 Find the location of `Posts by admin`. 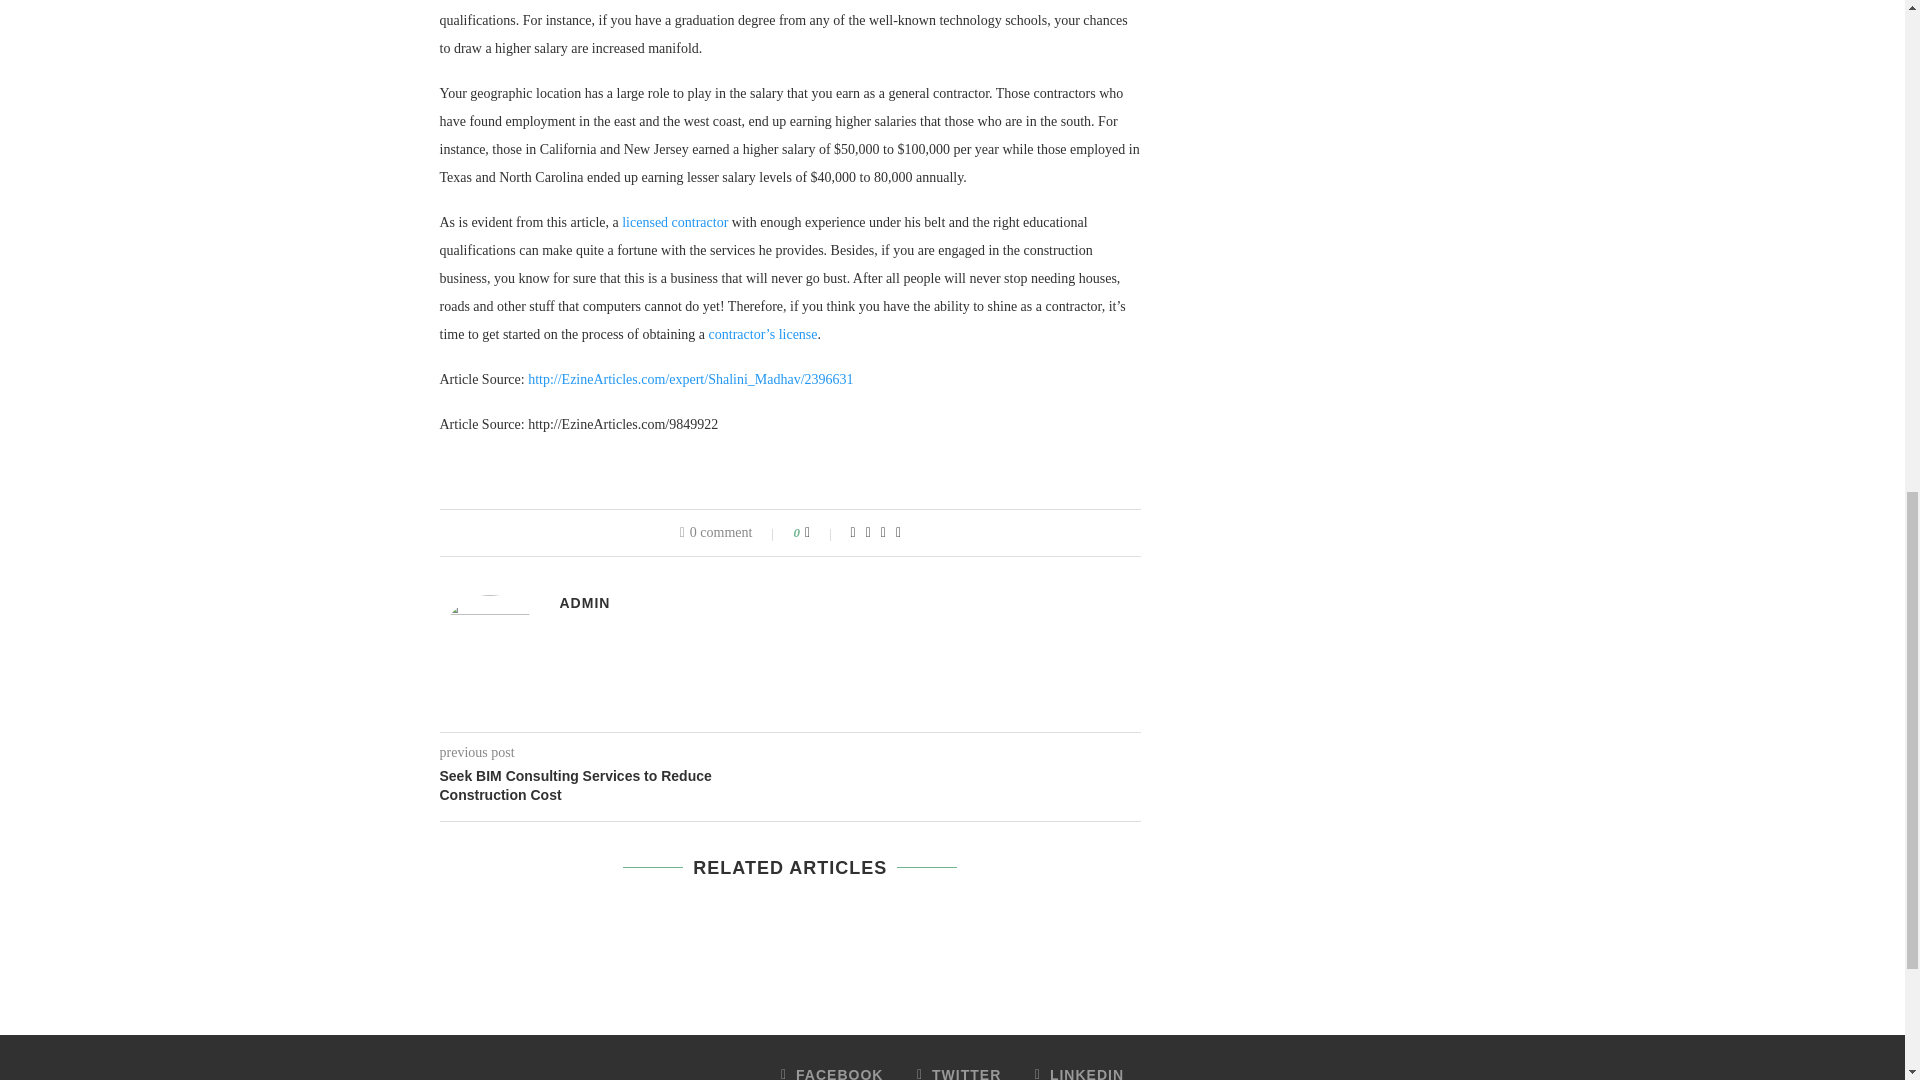

Posts by admin is located at coordinates (585, 603).